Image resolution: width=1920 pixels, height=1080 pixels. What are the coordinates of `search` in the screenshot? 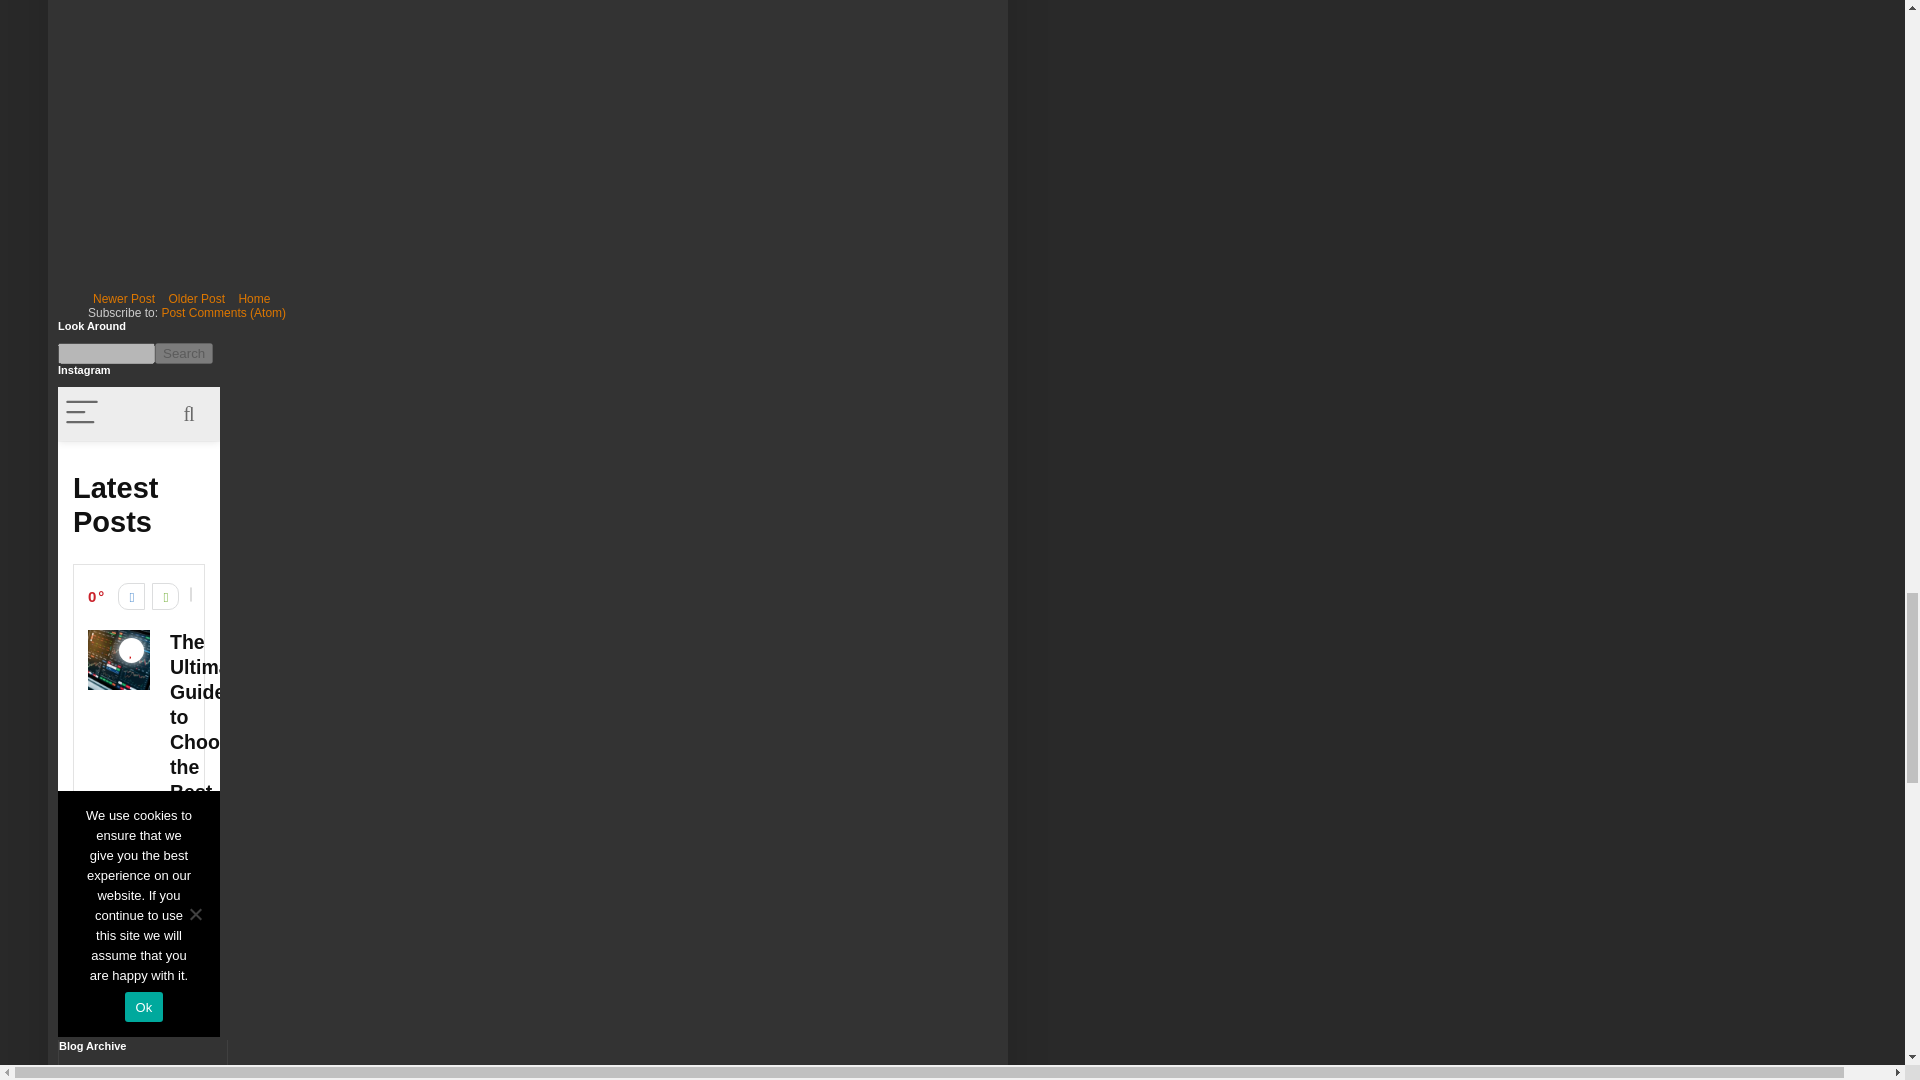 It's located at (106, 353).